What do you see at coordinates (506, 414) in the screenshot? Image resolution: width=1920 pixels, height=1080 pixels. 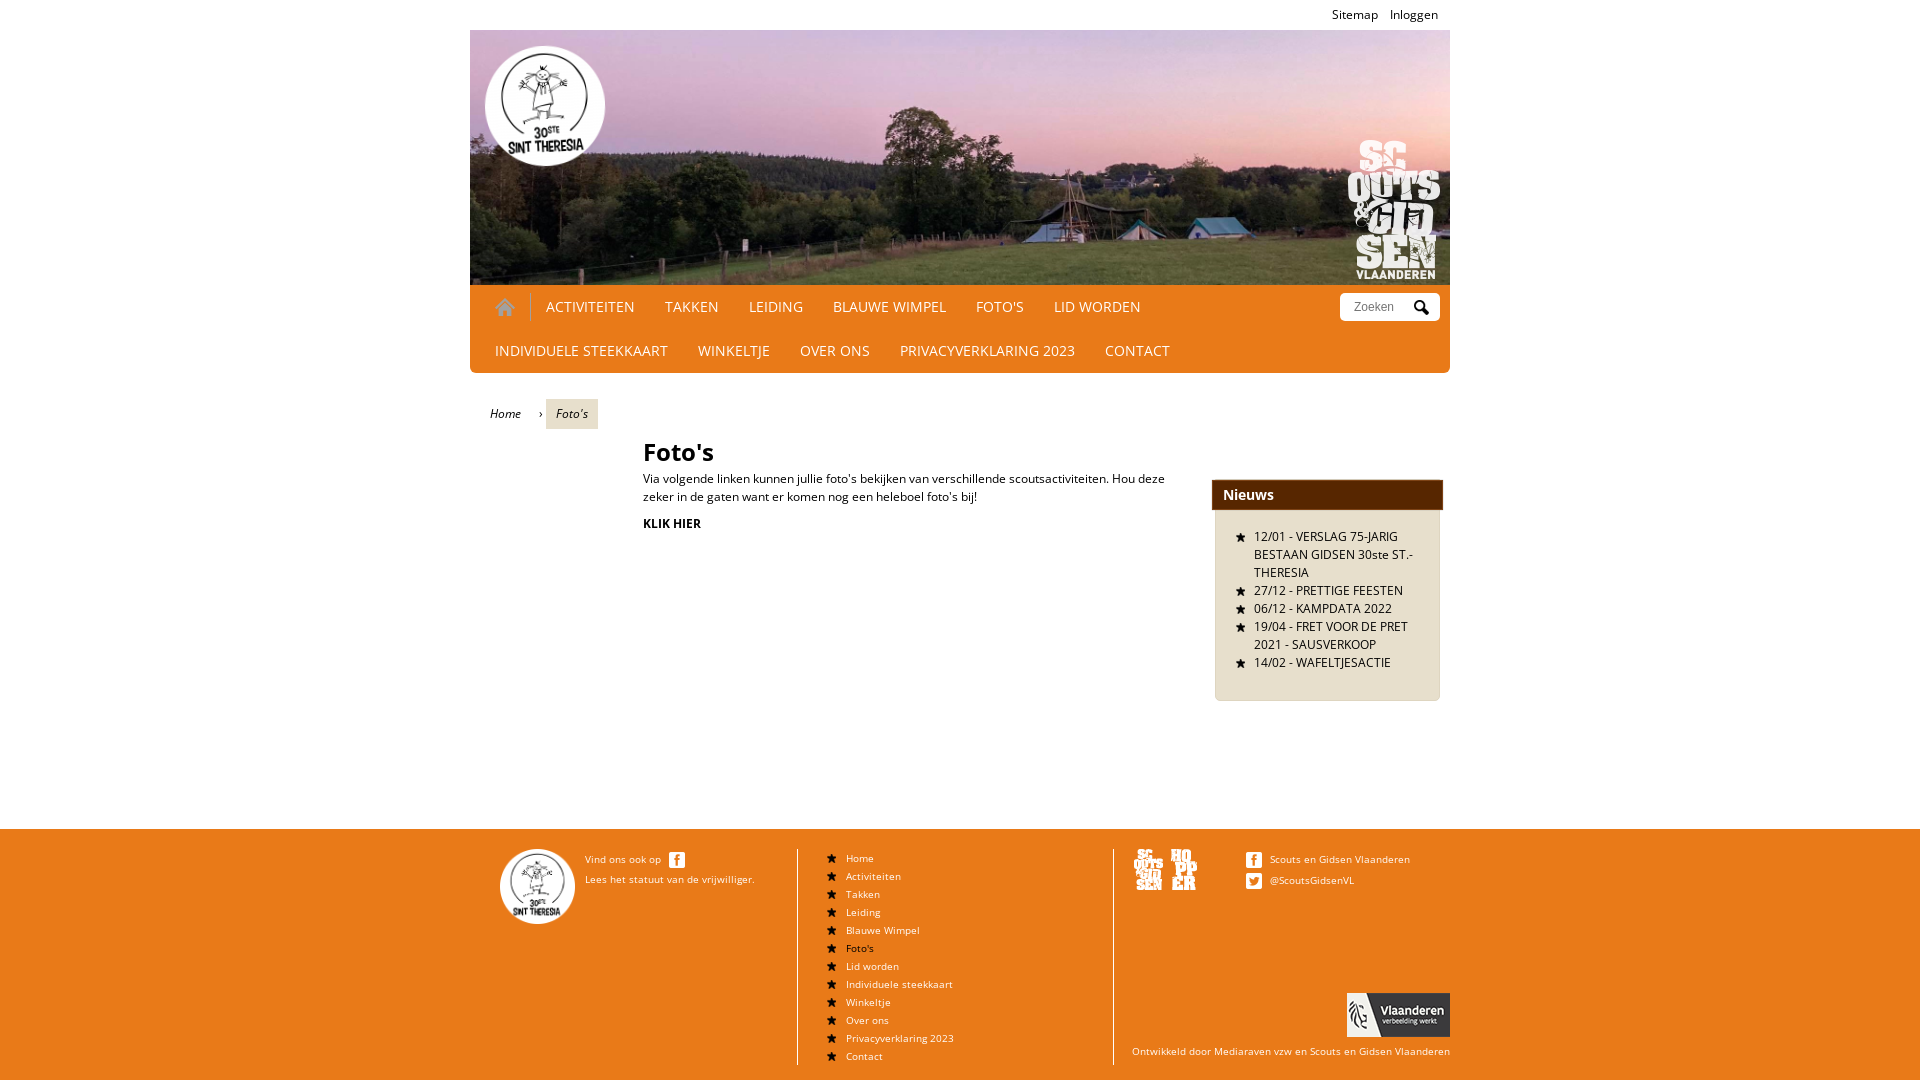 I see `Home` at bounding box center [506, 414].